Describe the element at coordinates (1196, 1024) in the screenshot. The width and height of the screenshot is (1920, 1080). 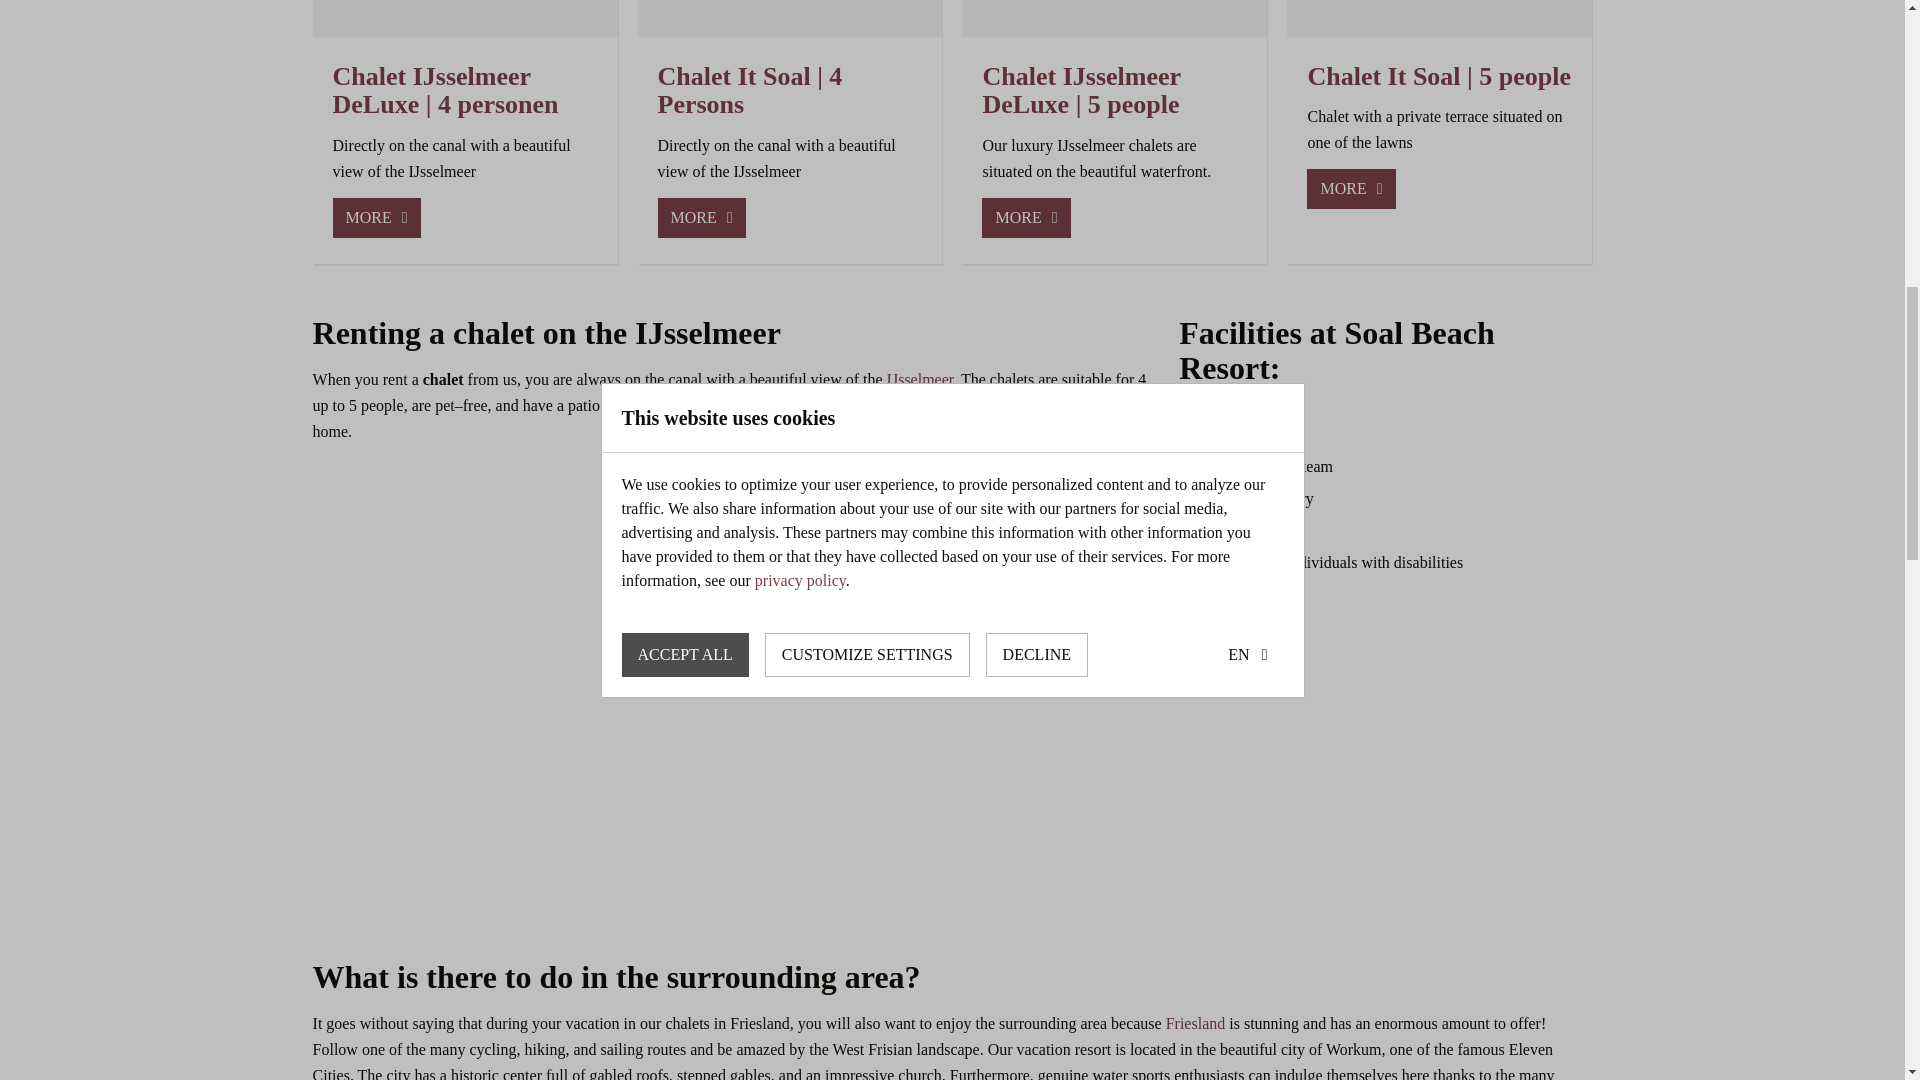
I see `vakantiepark Friesland` at that location.